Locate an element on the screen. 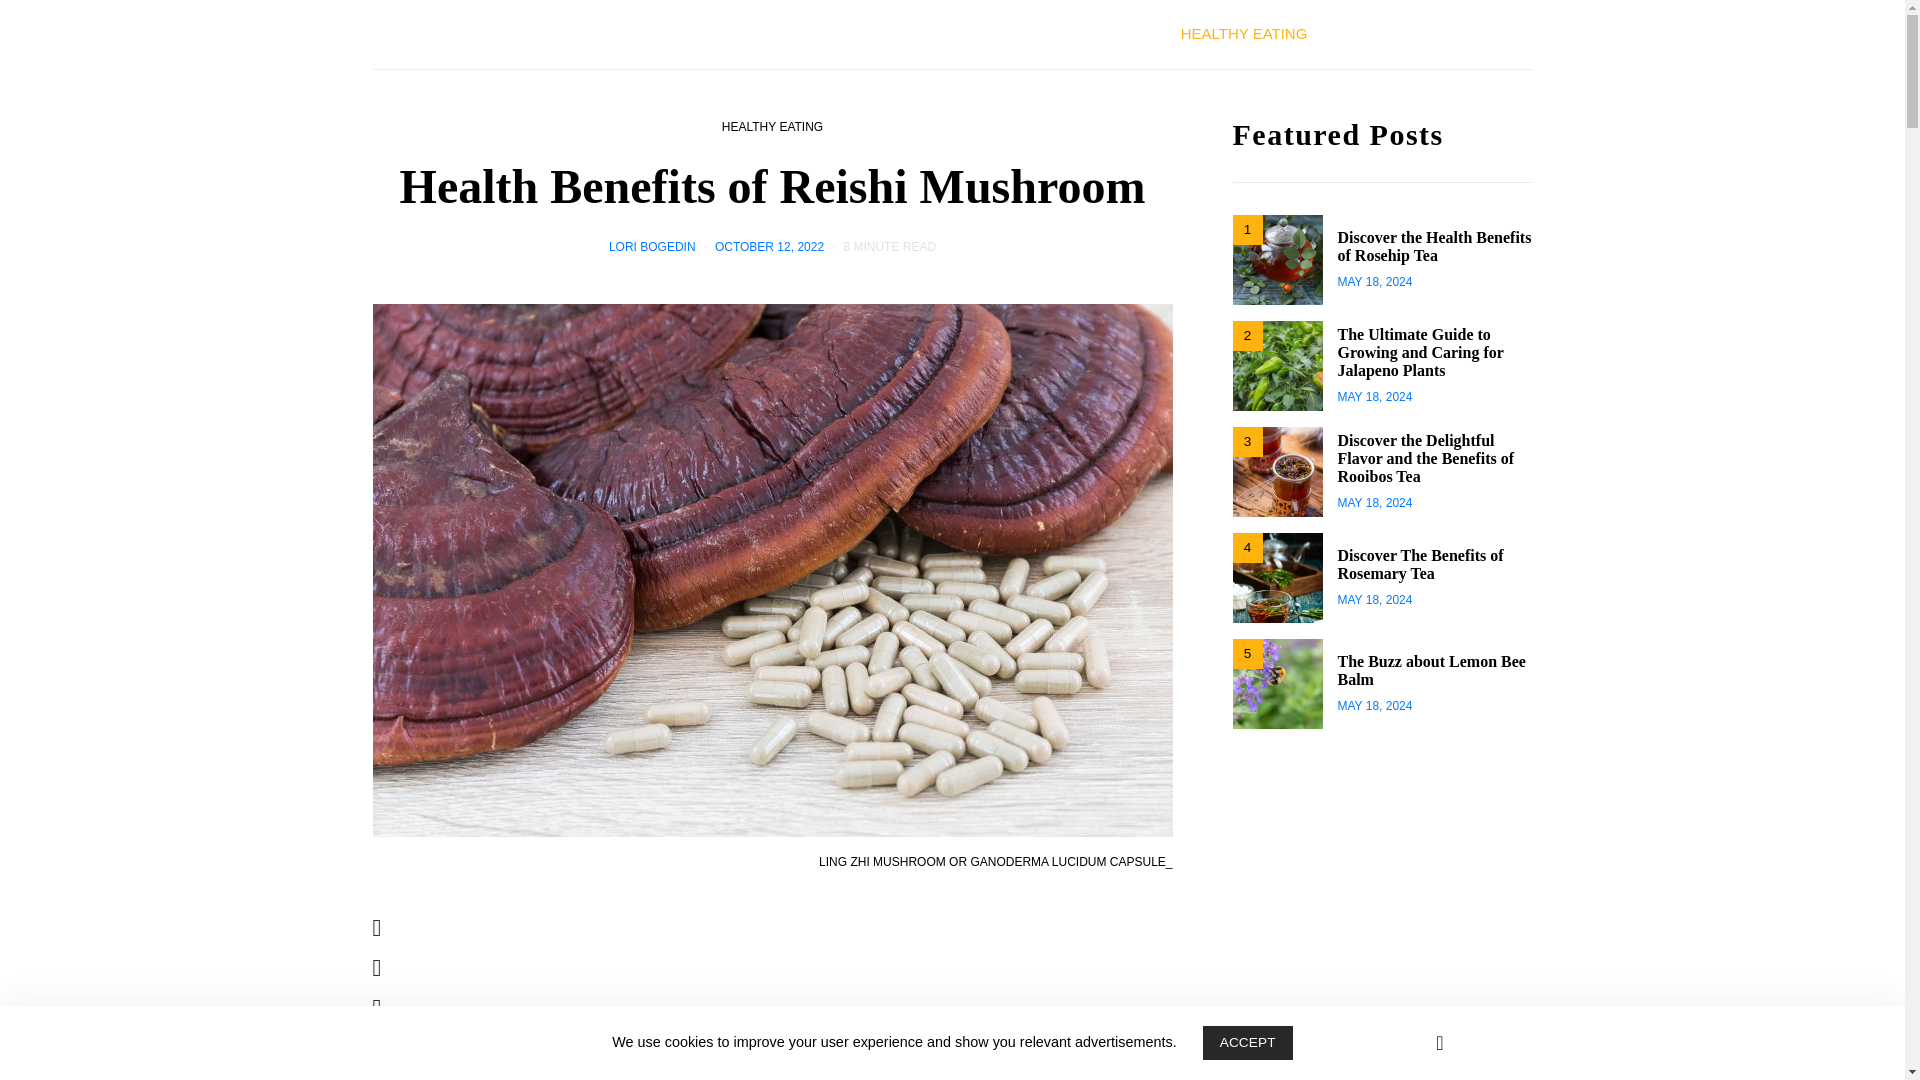 This screenshot has height=1080, width=1920. EATING IDEAS is located at coordinates (1096, 34).